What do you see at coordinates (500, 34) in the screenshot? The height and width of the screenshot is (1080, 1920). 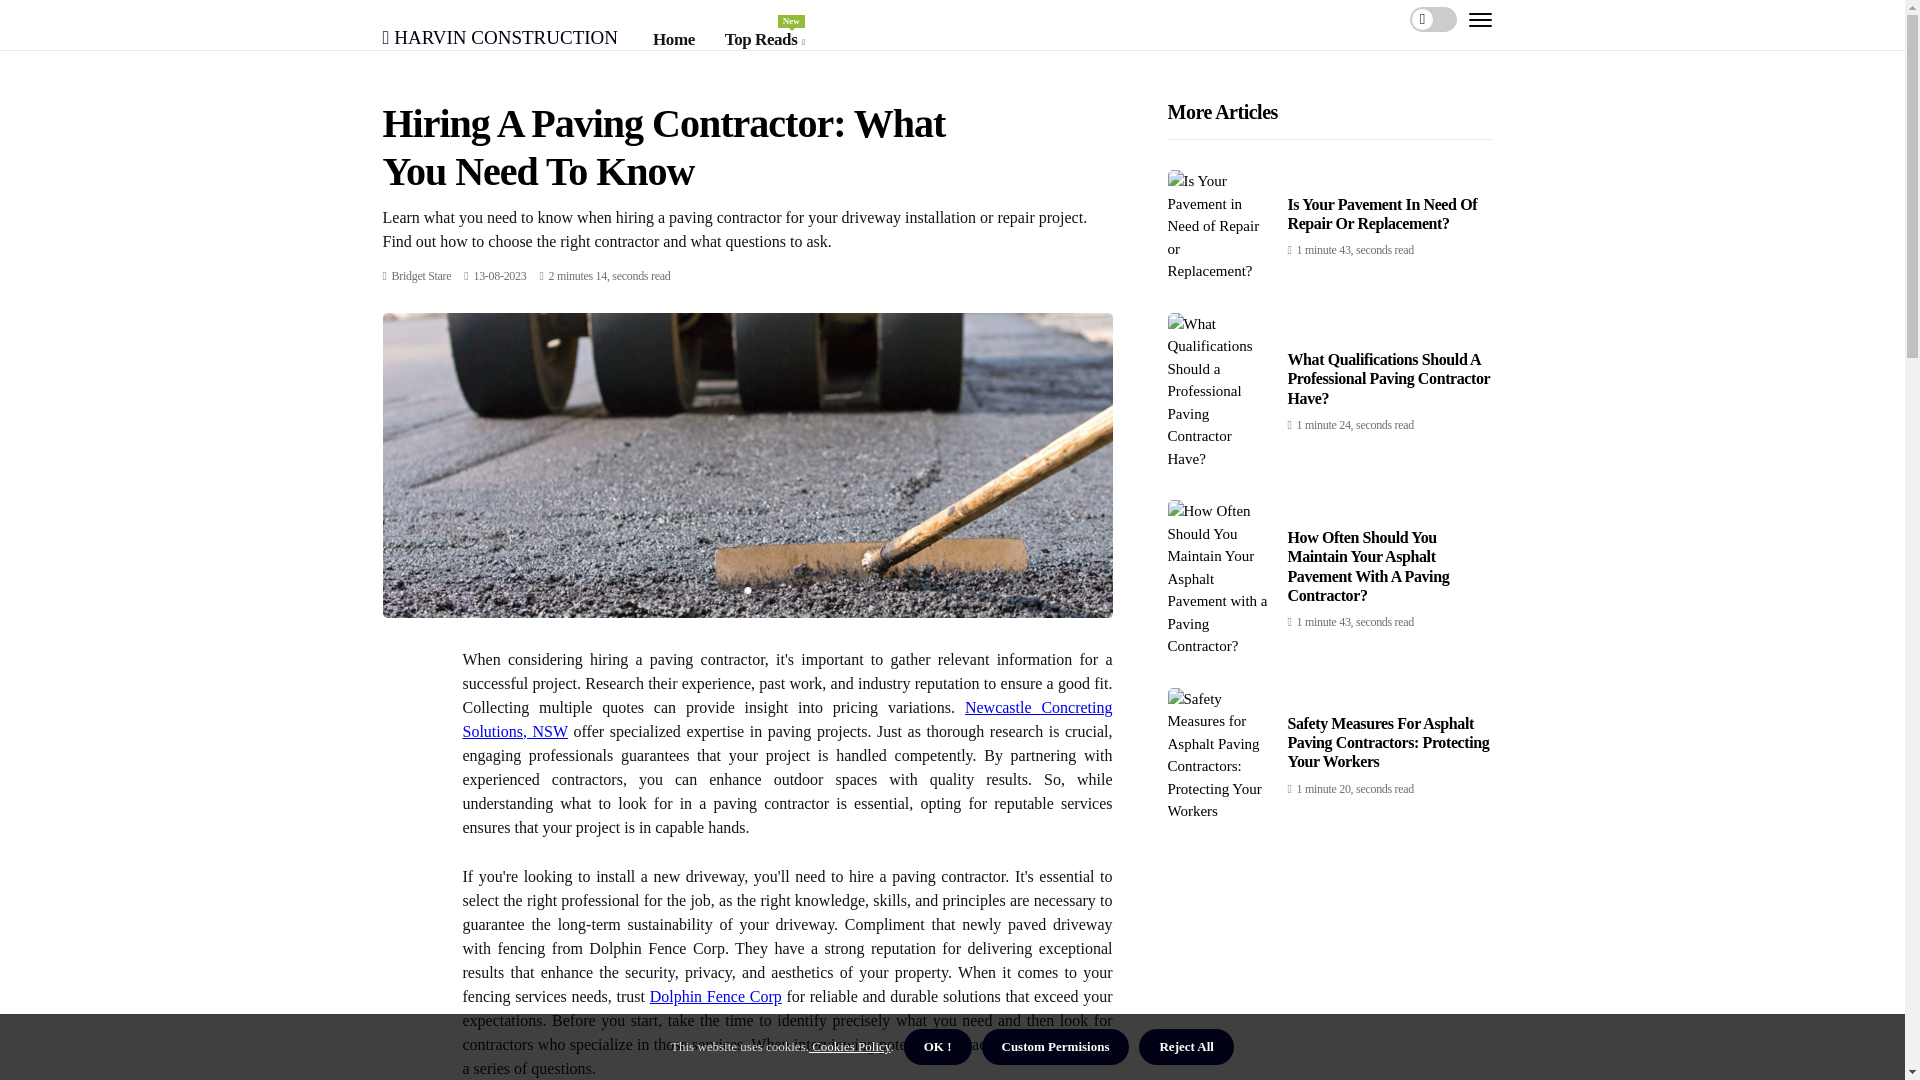 I see `1` at bounding box center [500, 34].